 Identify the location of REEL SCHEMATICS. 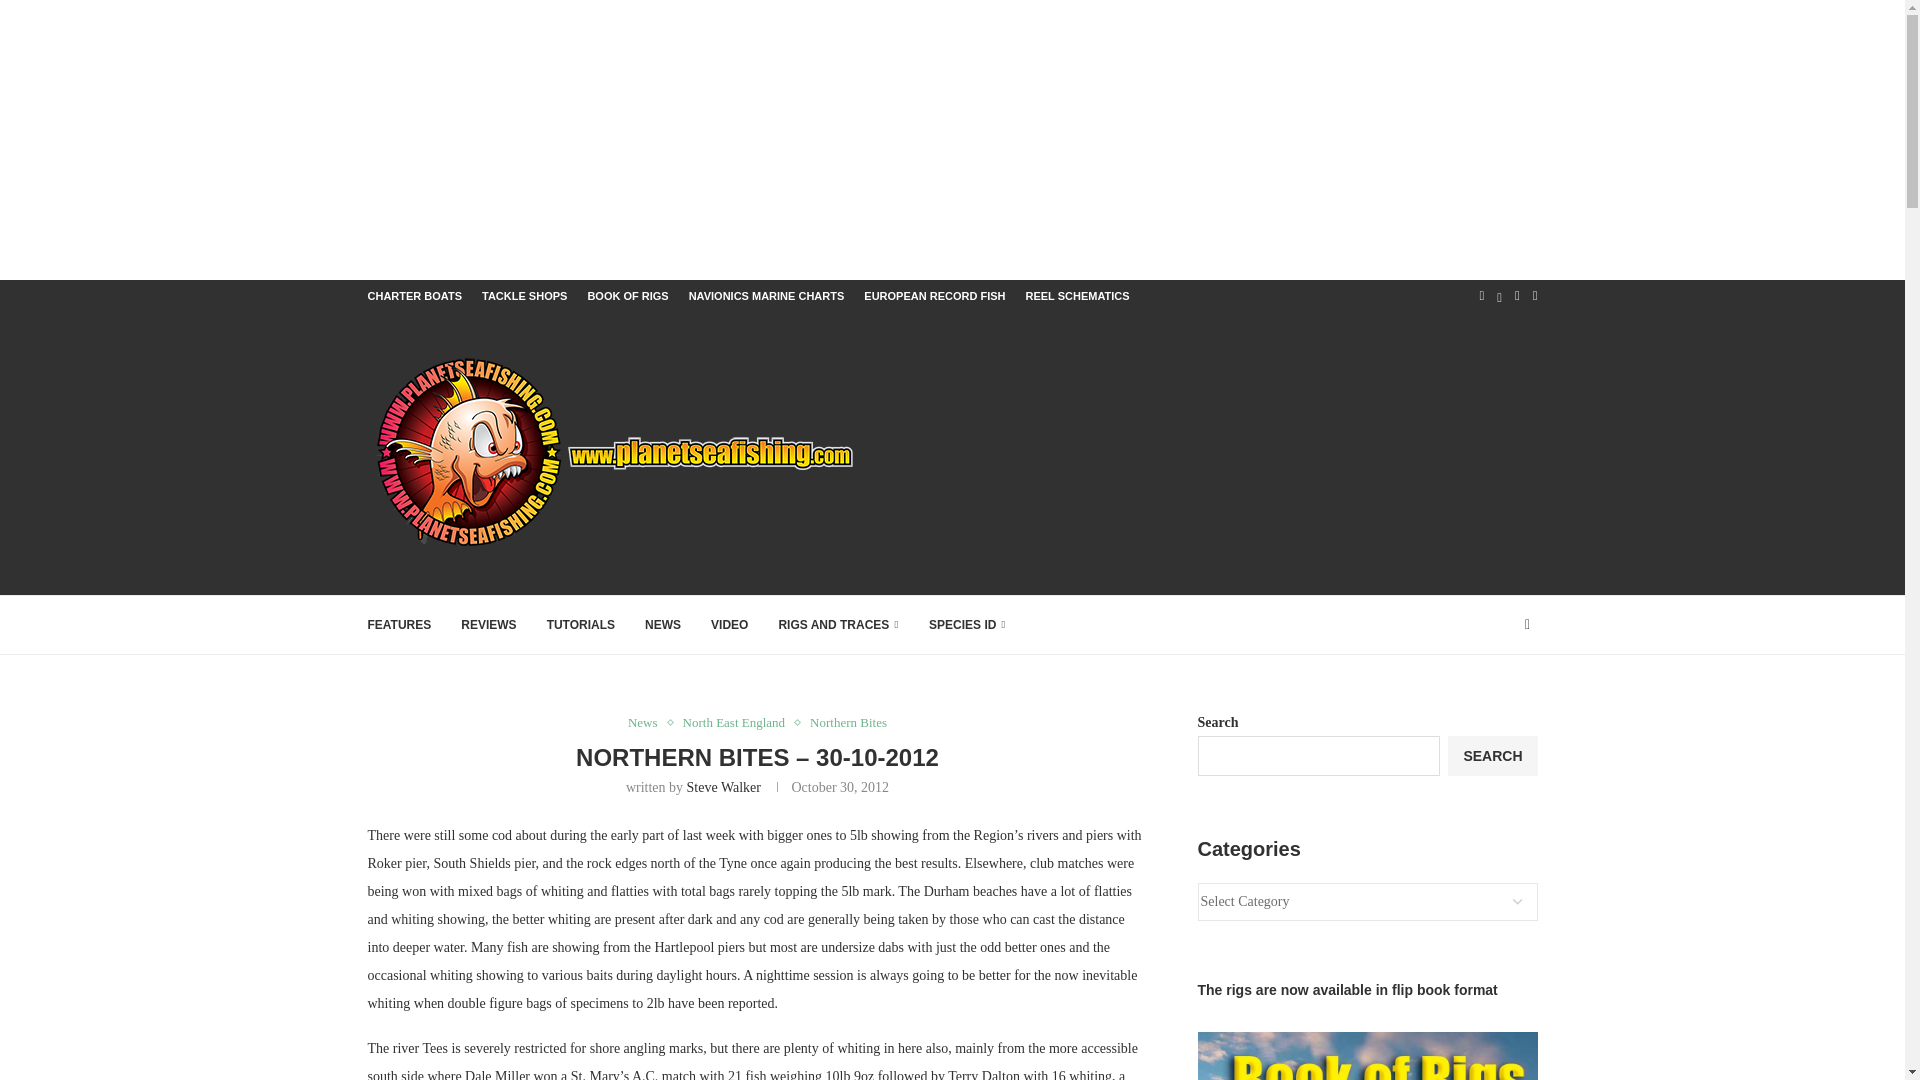
(1076, 296).